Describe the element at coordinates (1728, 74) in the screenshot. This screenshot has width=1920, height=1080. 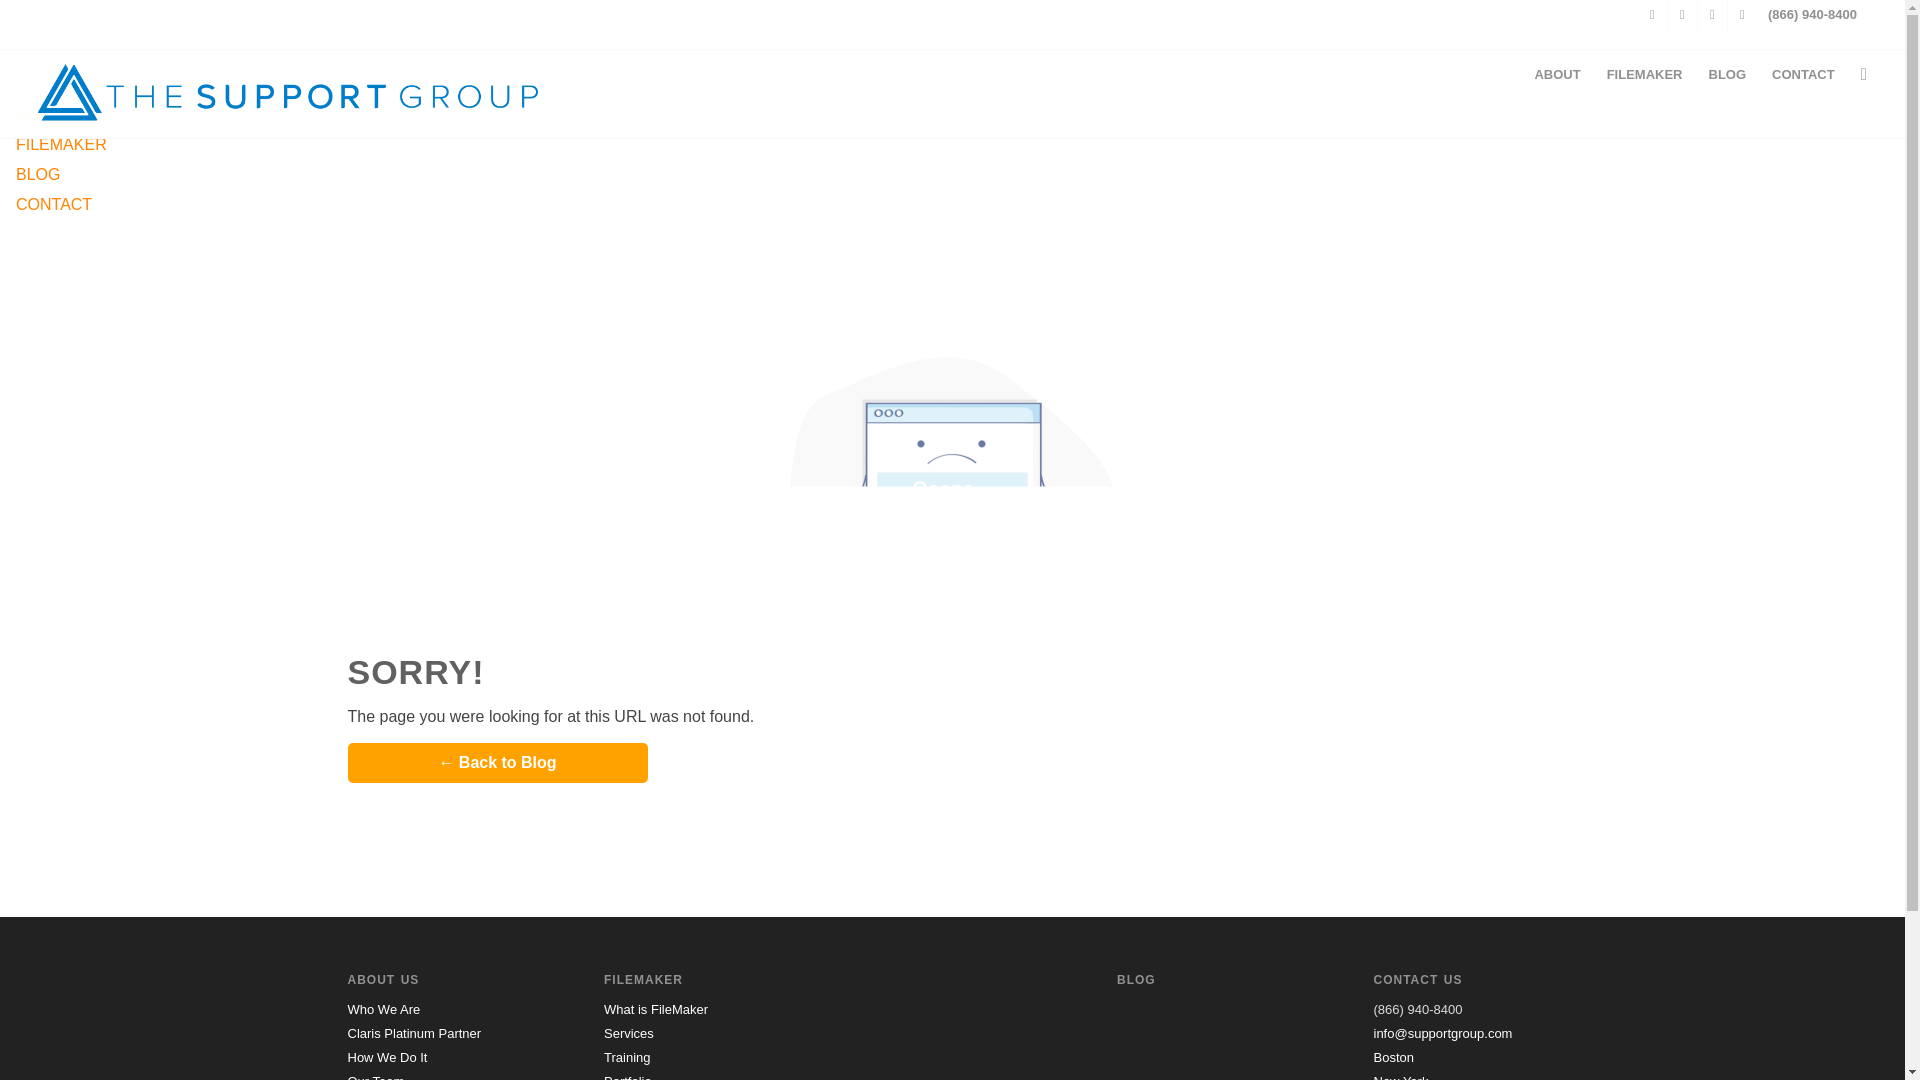
I see `BLOG` at that location.